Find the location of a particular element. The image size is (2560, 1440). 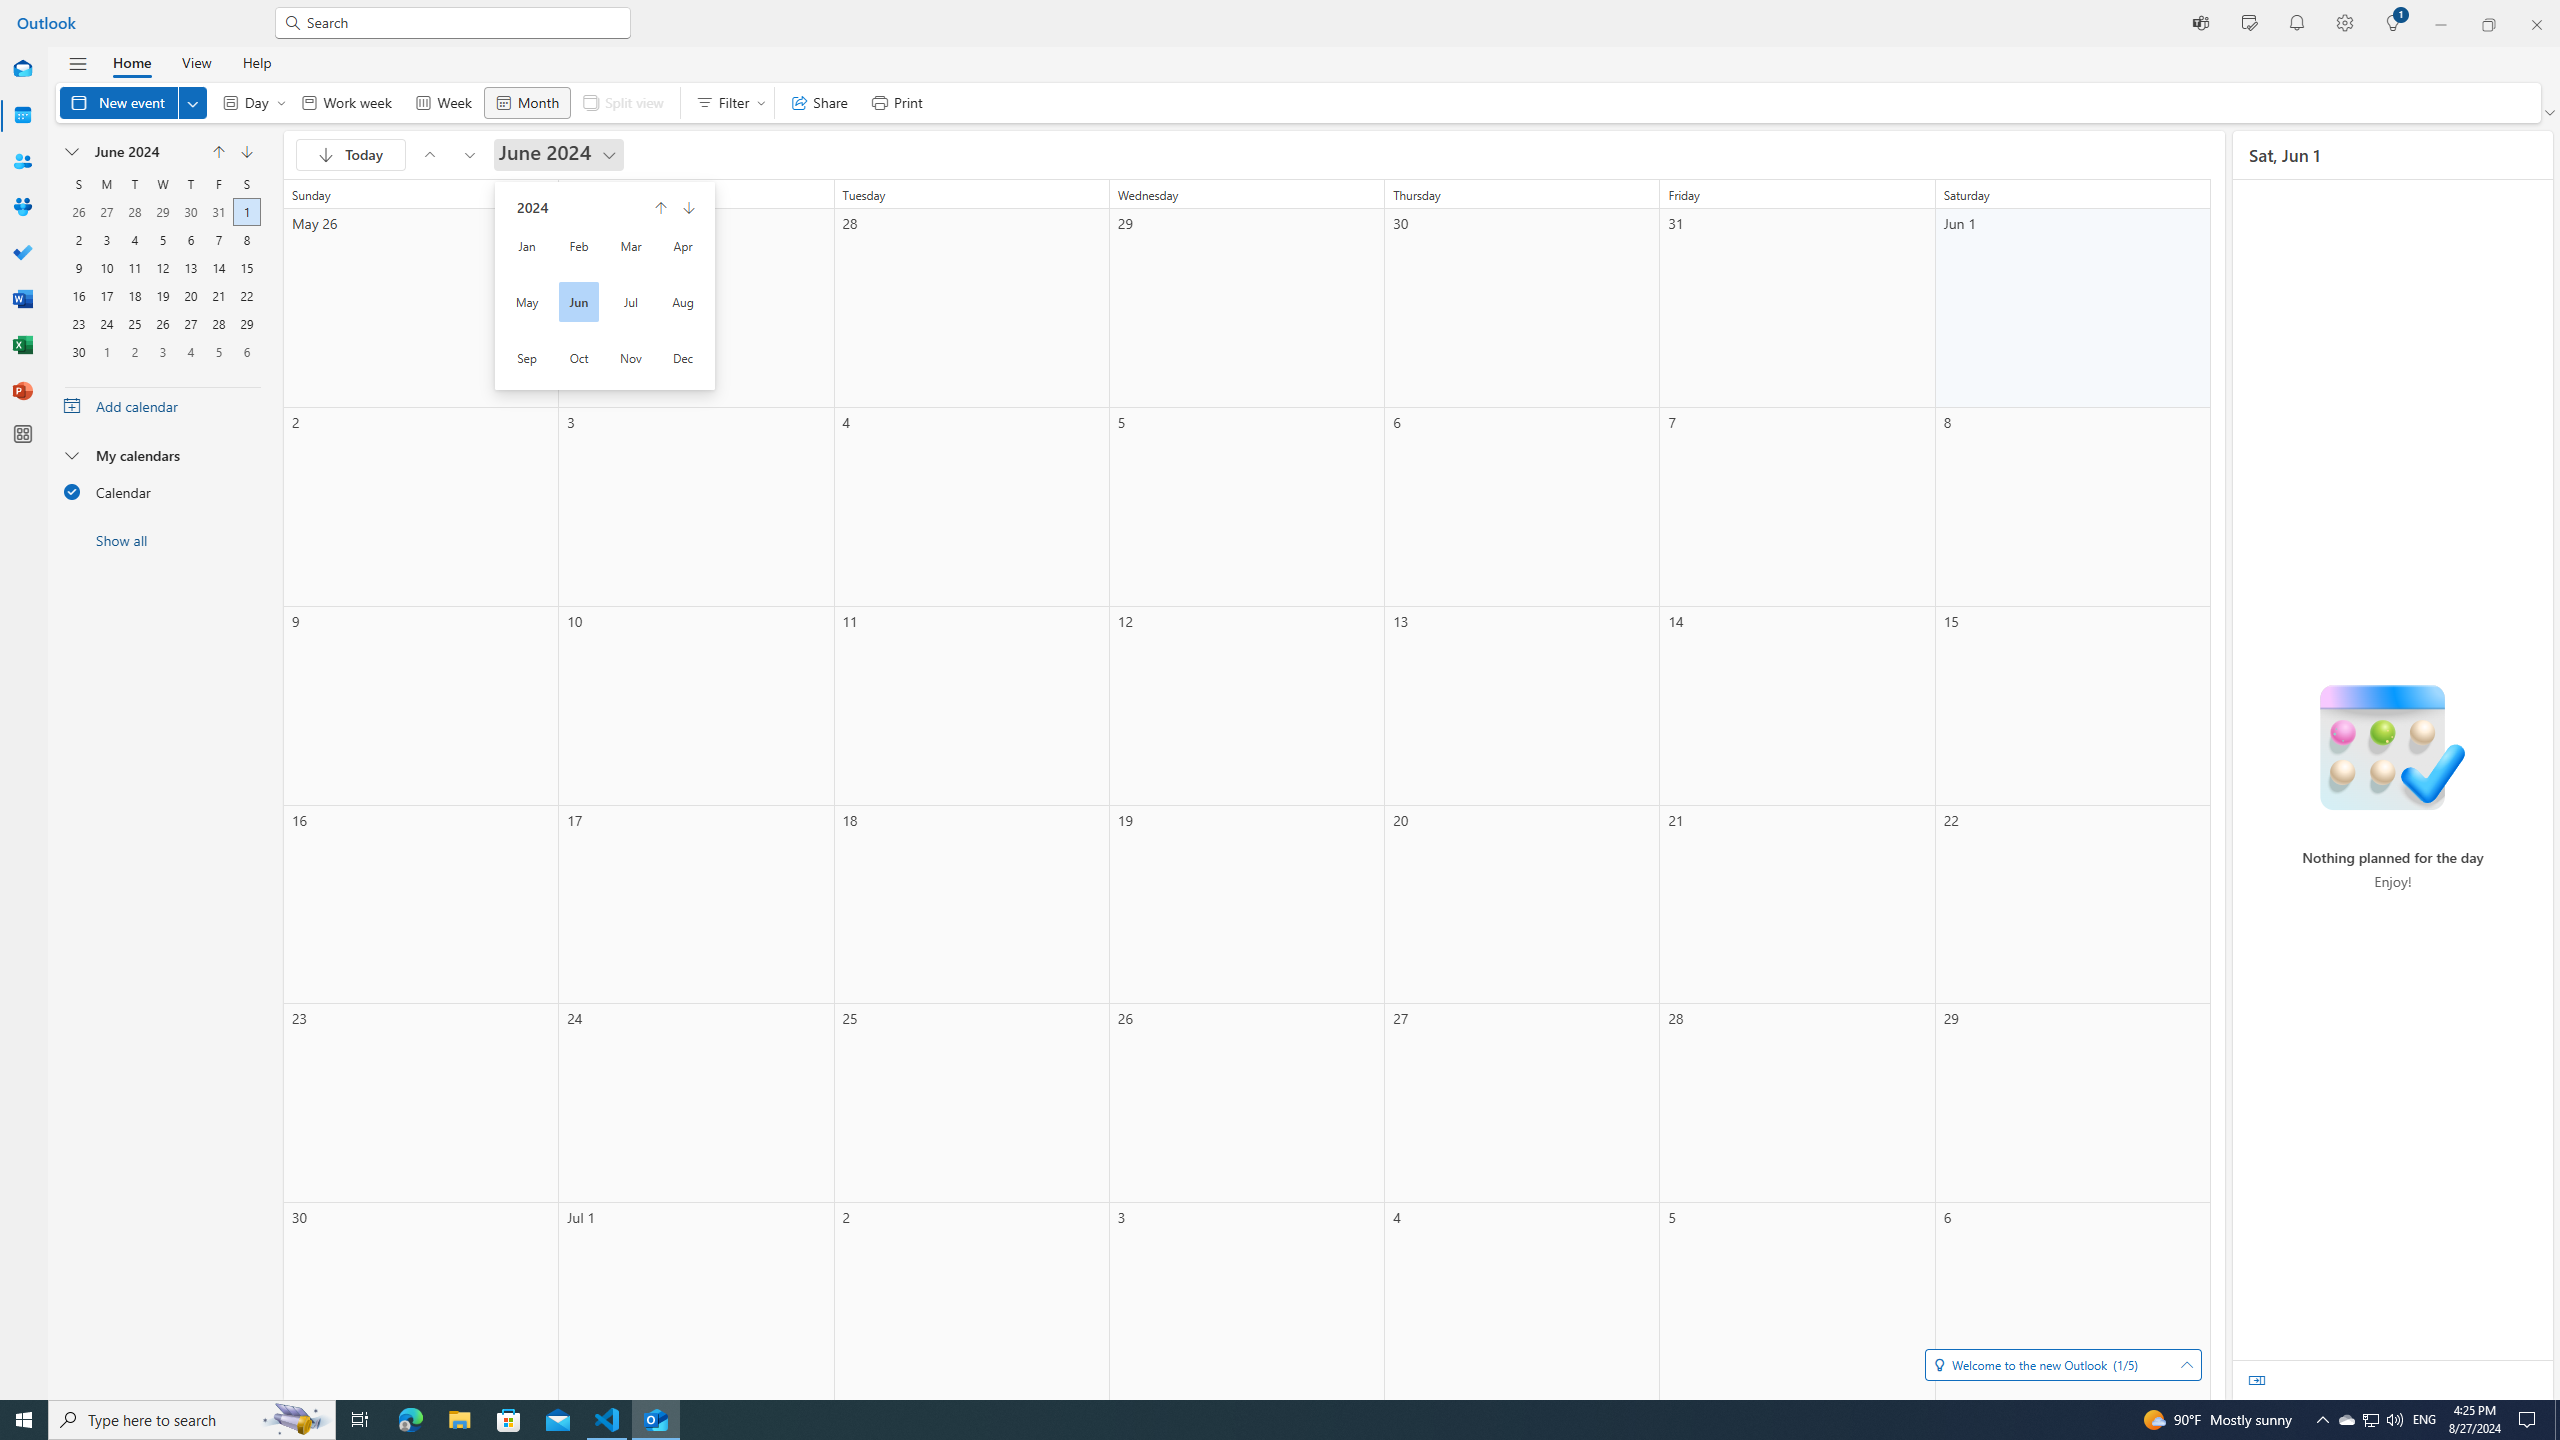

Expand to see more New options is located at coordinates (193, 102).